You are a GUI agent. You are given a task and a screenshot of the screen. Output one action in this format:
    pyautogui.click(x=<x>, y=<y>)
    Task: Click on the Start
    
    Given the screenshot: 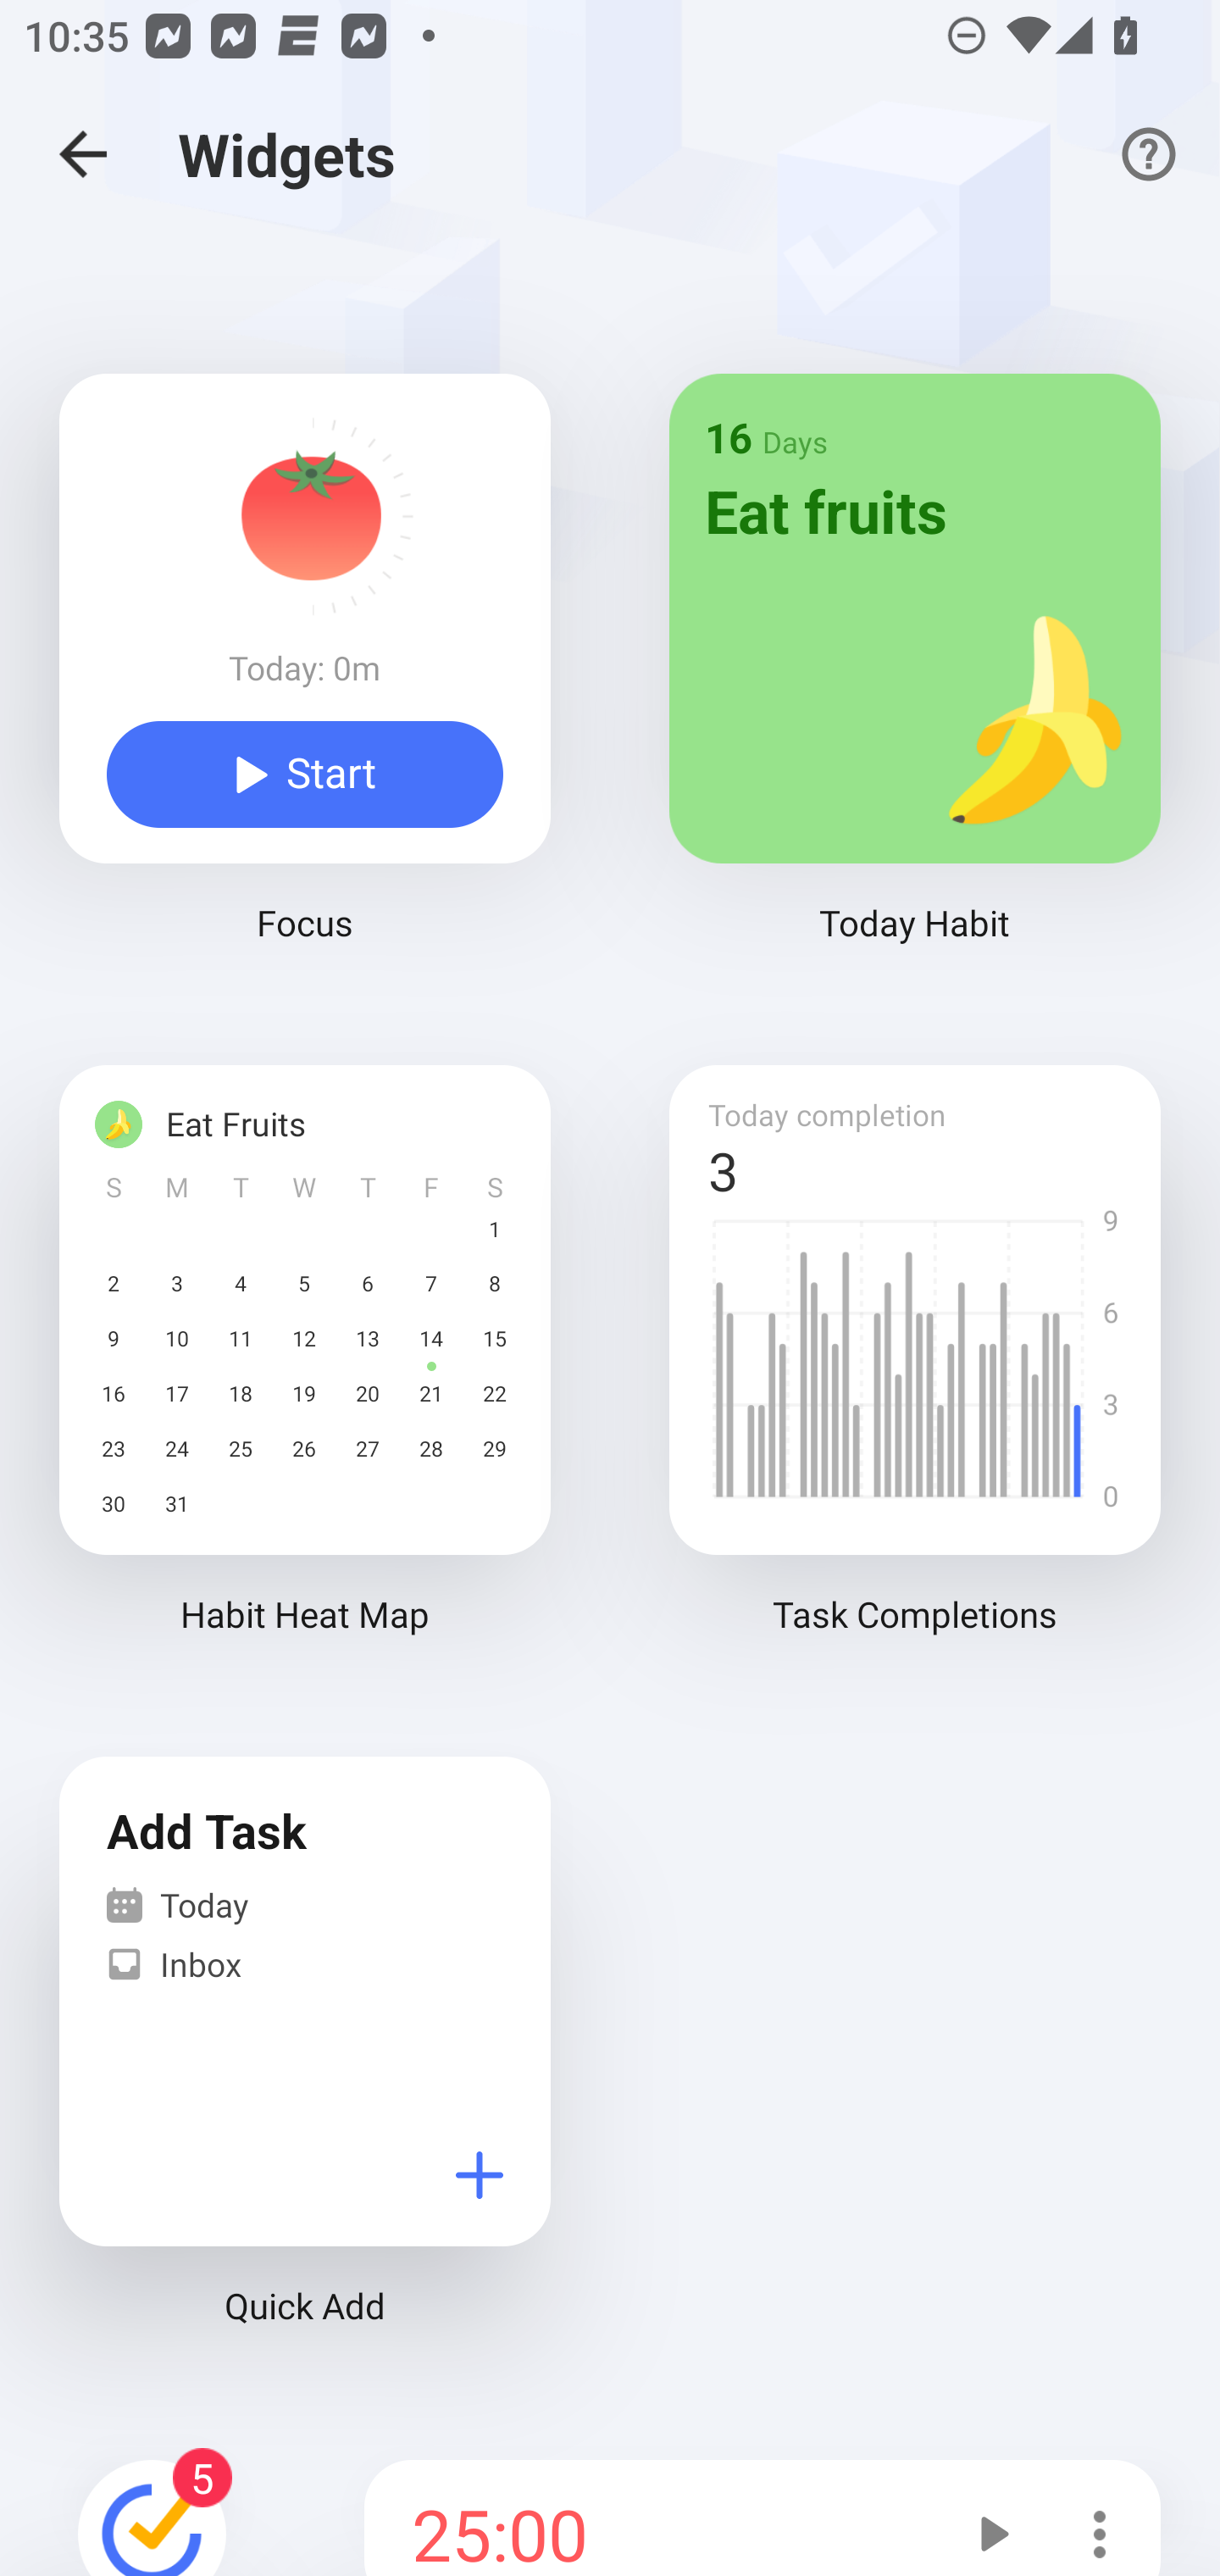 What is the action you would take?
    pyautogui.click(x=305, y=774)
    